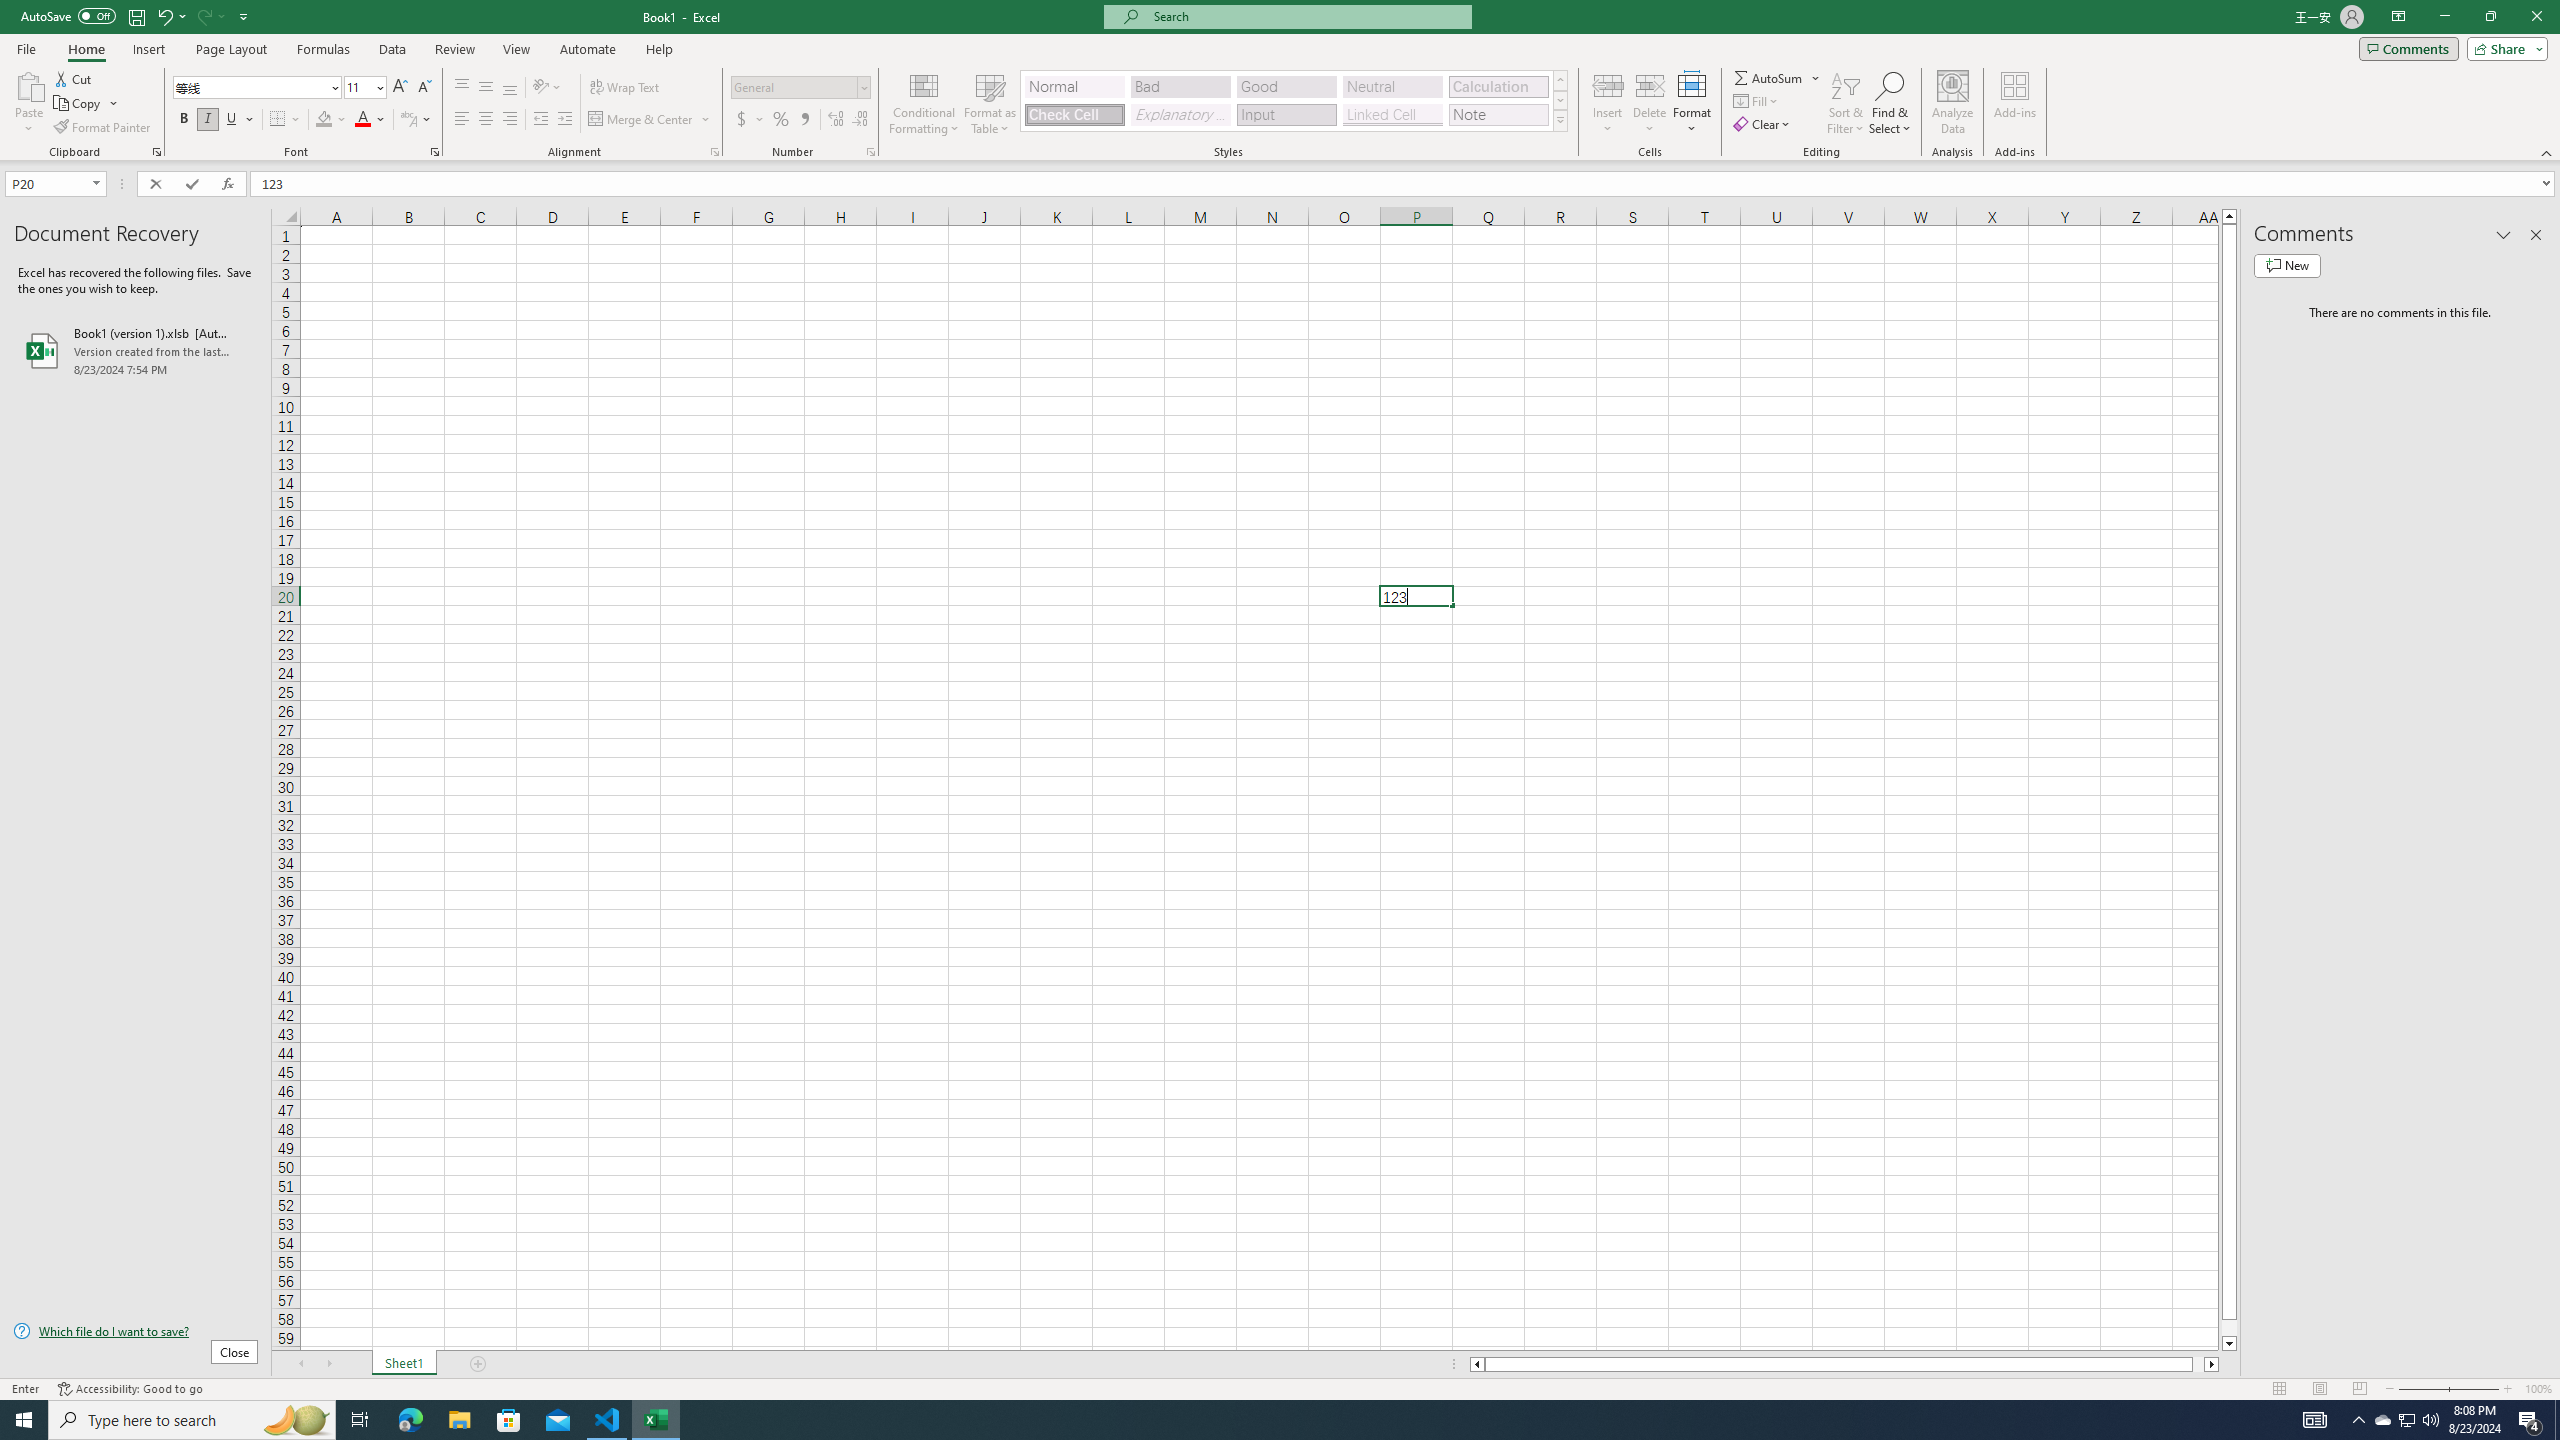  What do you see at coordinates (325, 49) in the screenshot?
I see `Formulas` at bounding box center [325, 49].